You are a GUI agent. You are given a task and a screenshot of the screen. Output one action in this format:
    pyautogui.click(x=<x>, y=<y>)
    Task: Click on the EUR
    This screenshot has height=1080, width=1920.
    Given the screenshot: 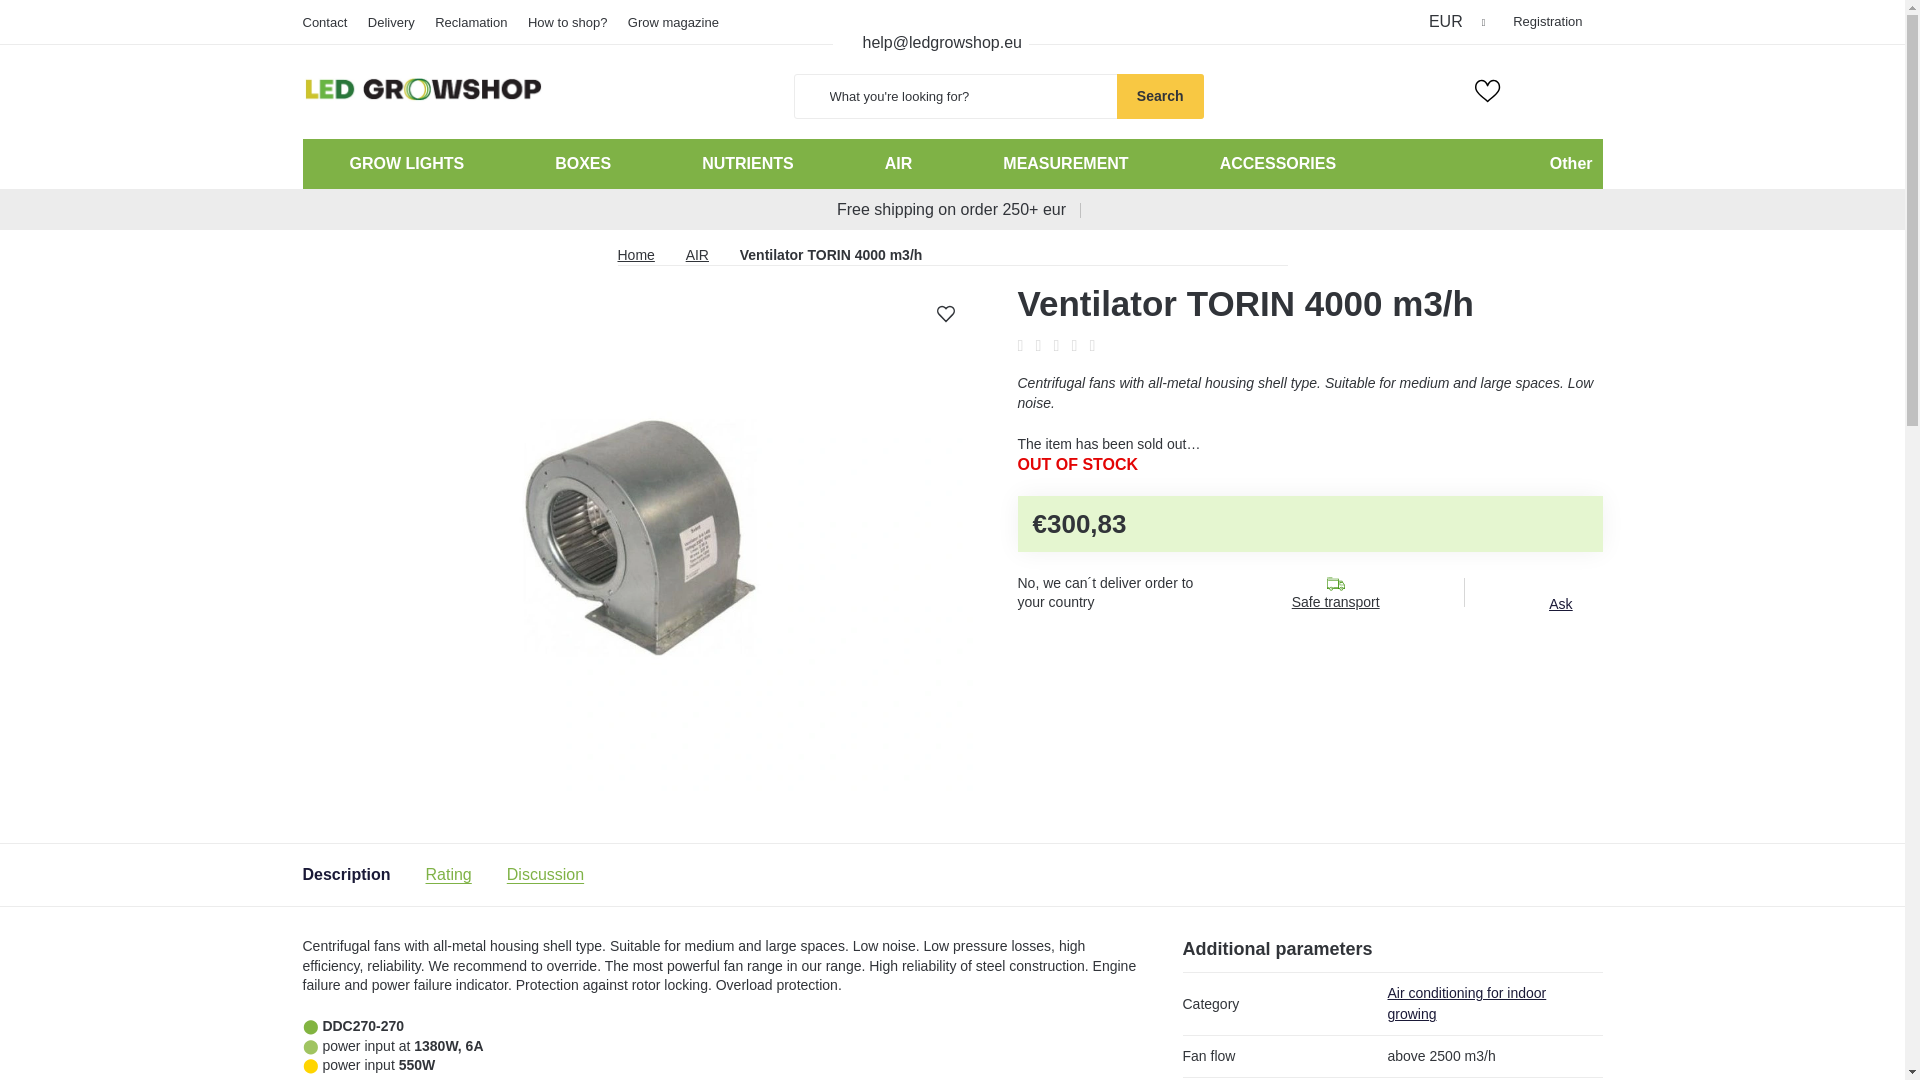 What is the action you would take?
    pyautogui.click(x=1458, y=21)
    